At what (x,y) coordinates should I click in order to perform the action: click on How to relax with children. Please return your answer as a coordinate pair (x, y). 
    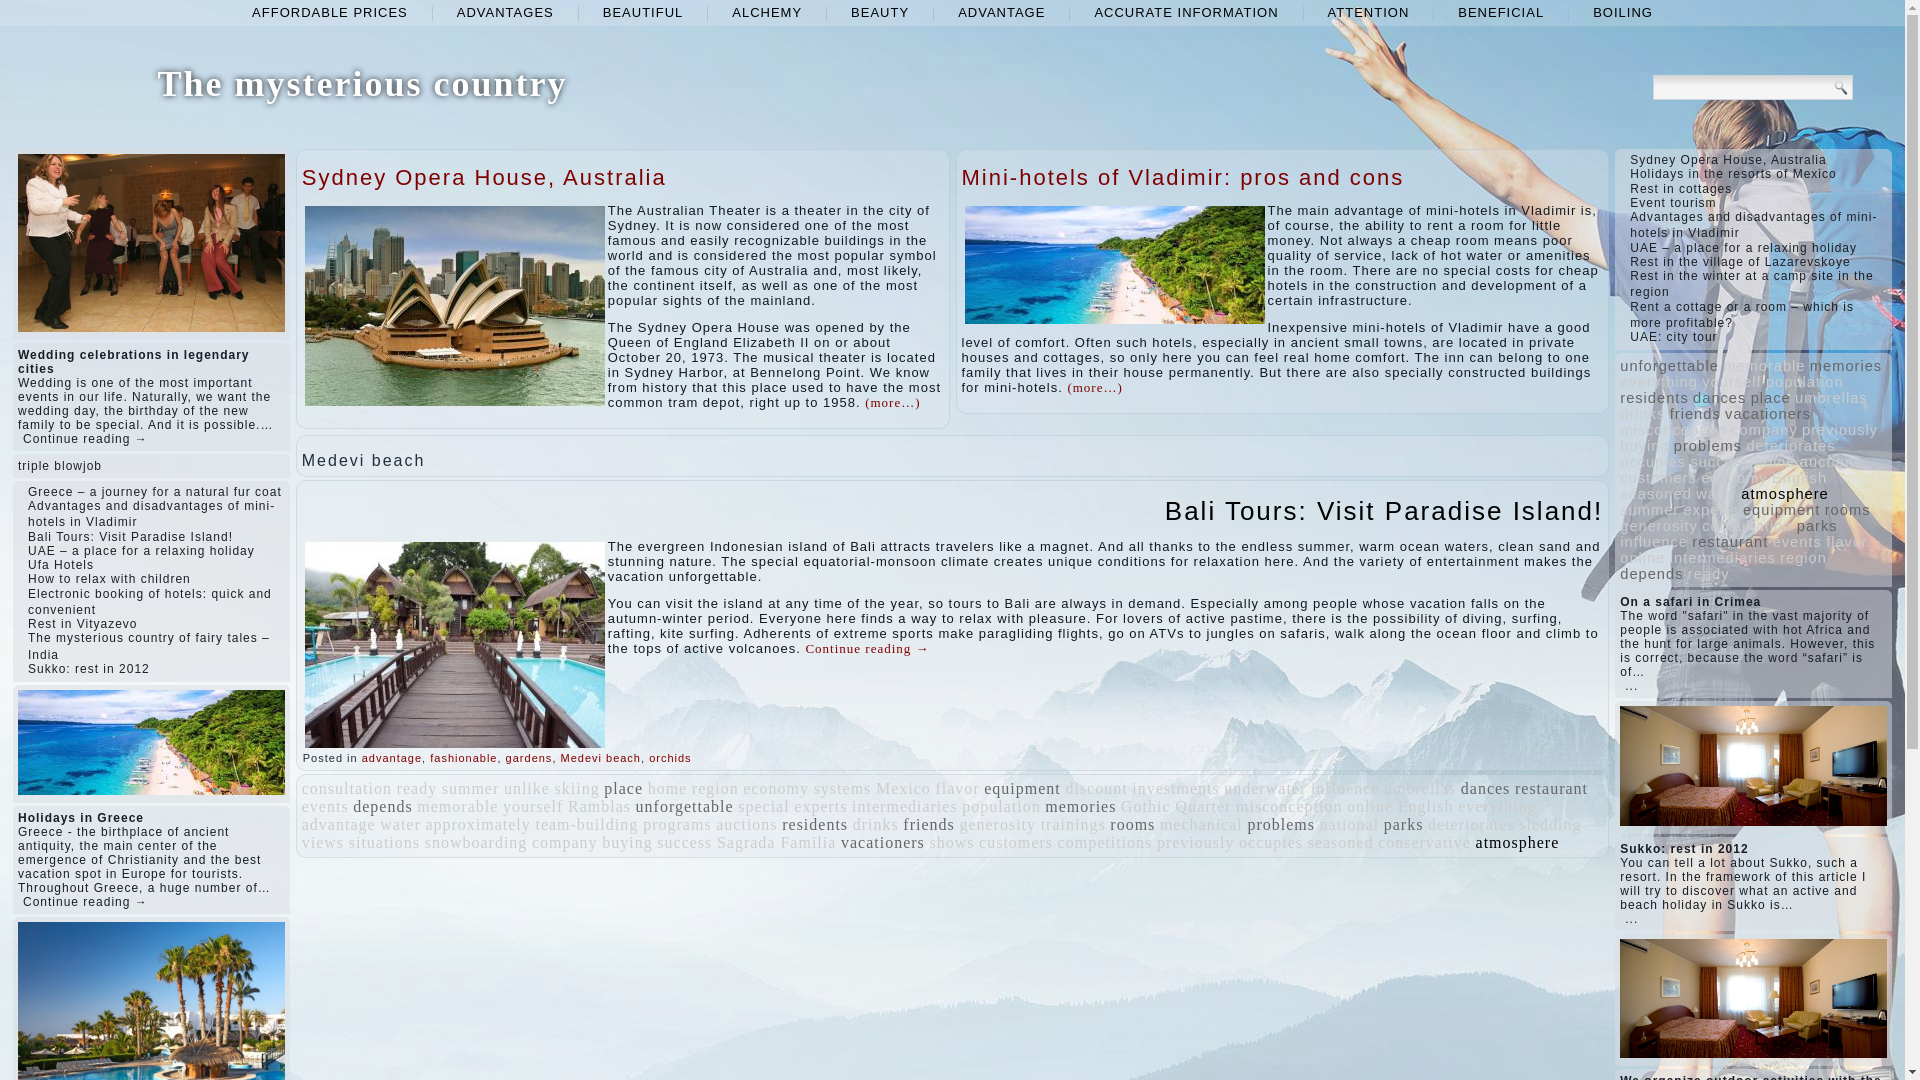
    Looking at the image, I should click on (109, 579).